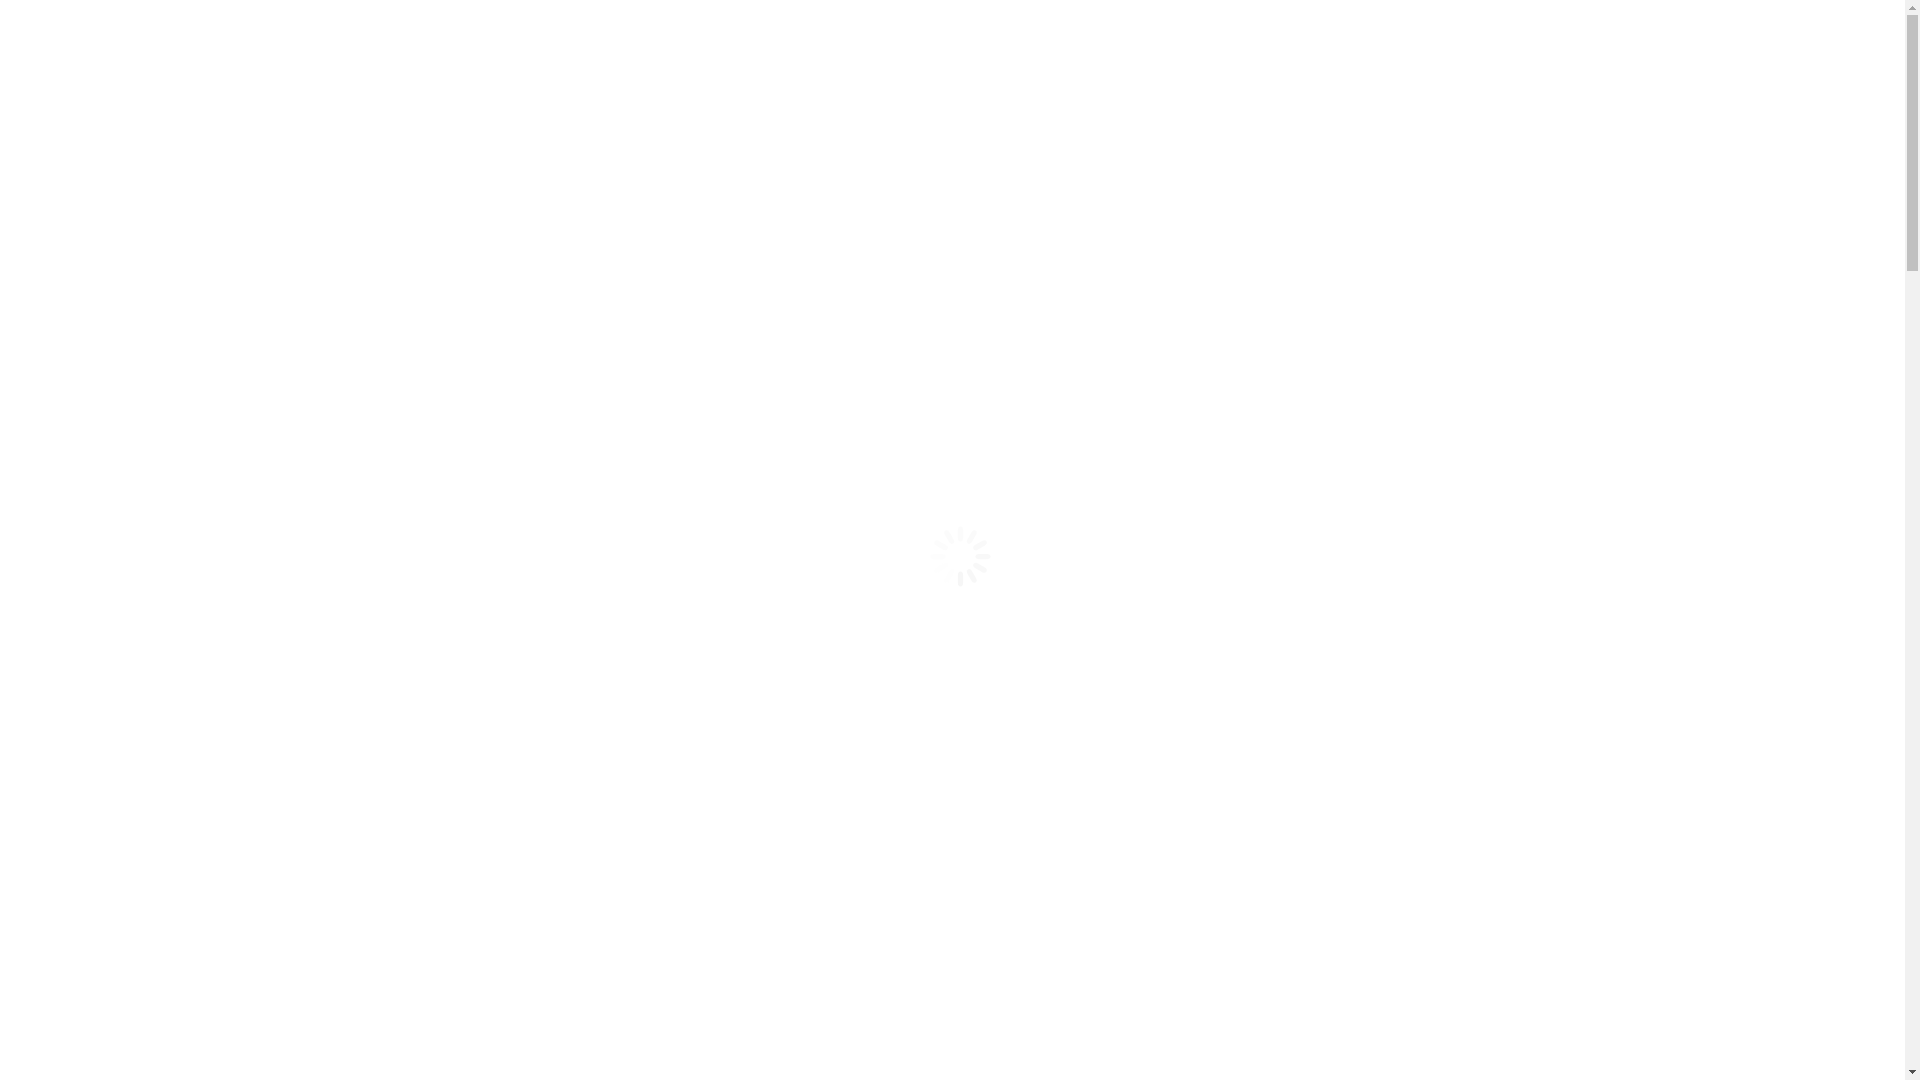  Describe the element at coordinates (64, 144) in the screenshot. I see `Contact Us` at that location.